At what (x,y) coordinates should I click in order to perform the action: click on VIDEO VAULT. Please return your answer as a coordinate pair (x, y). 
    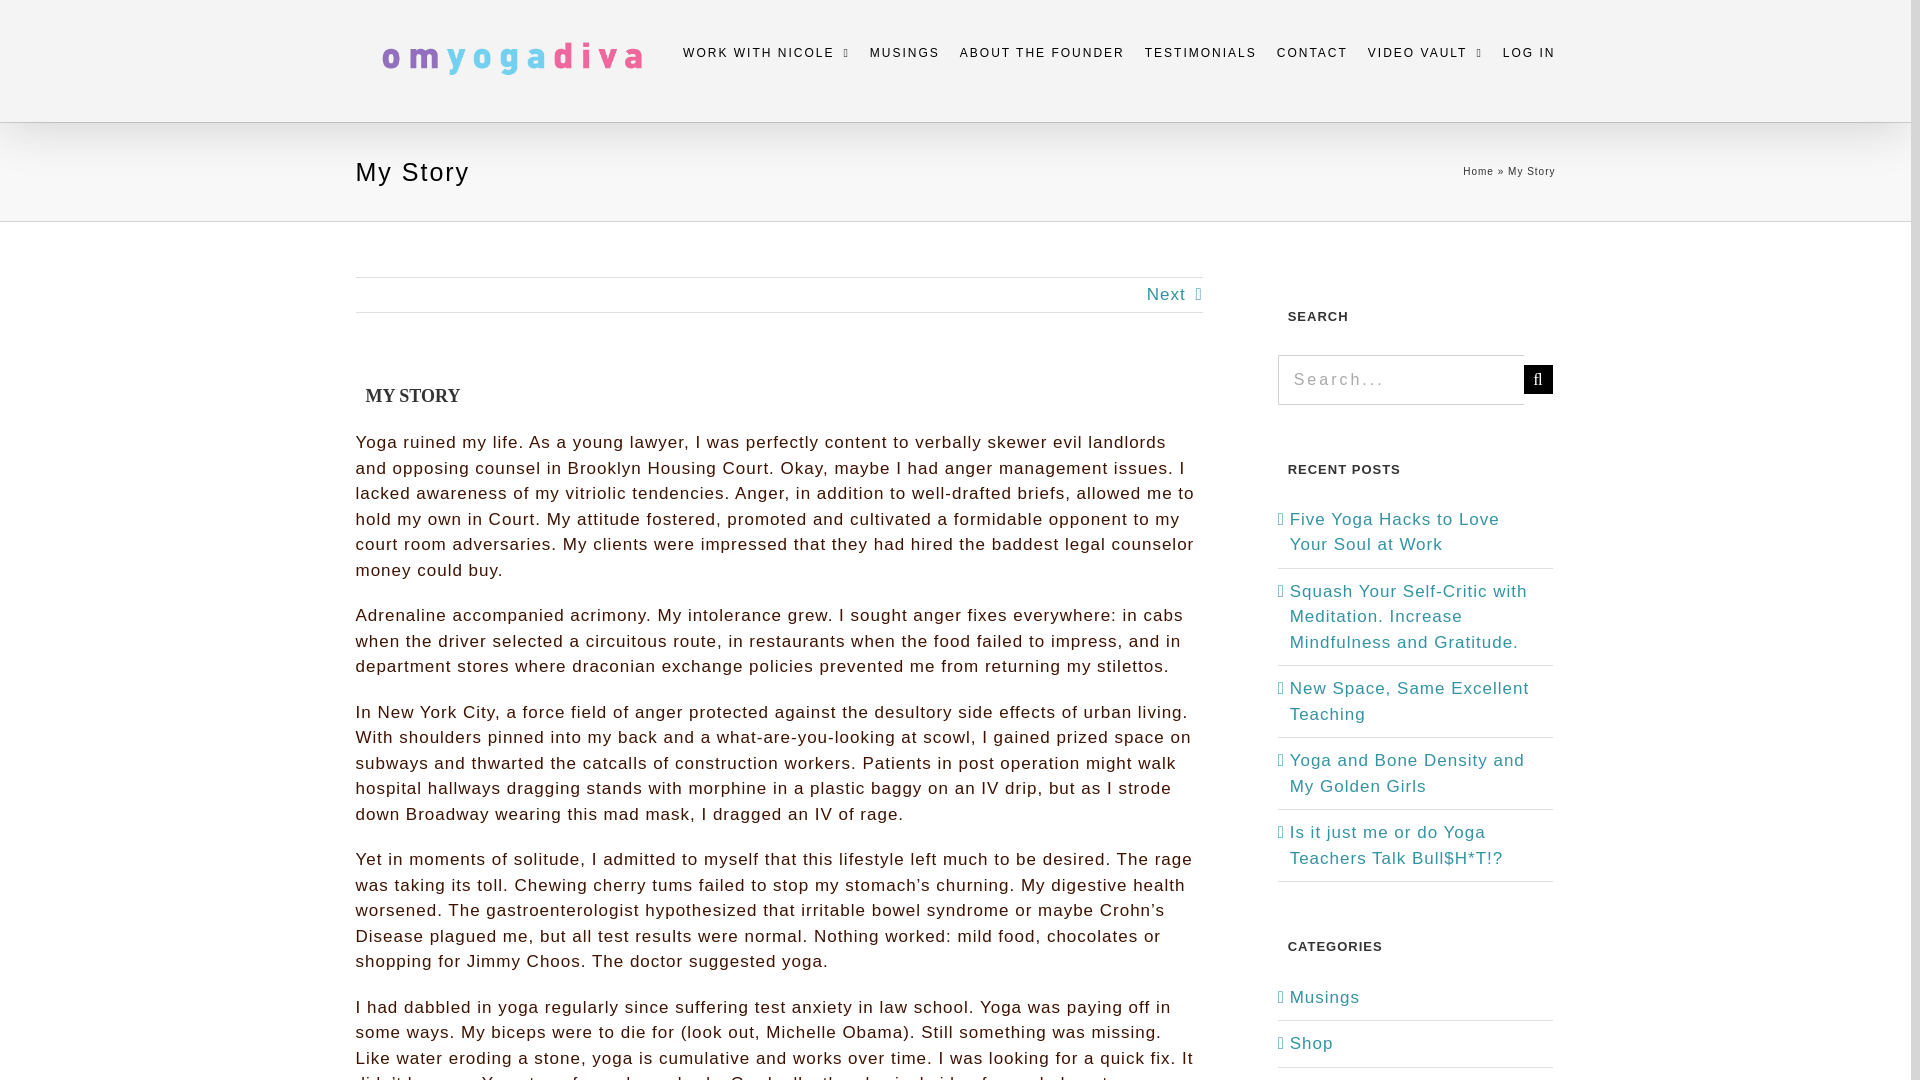
    Looking at the image, I should click on (1424, 52).